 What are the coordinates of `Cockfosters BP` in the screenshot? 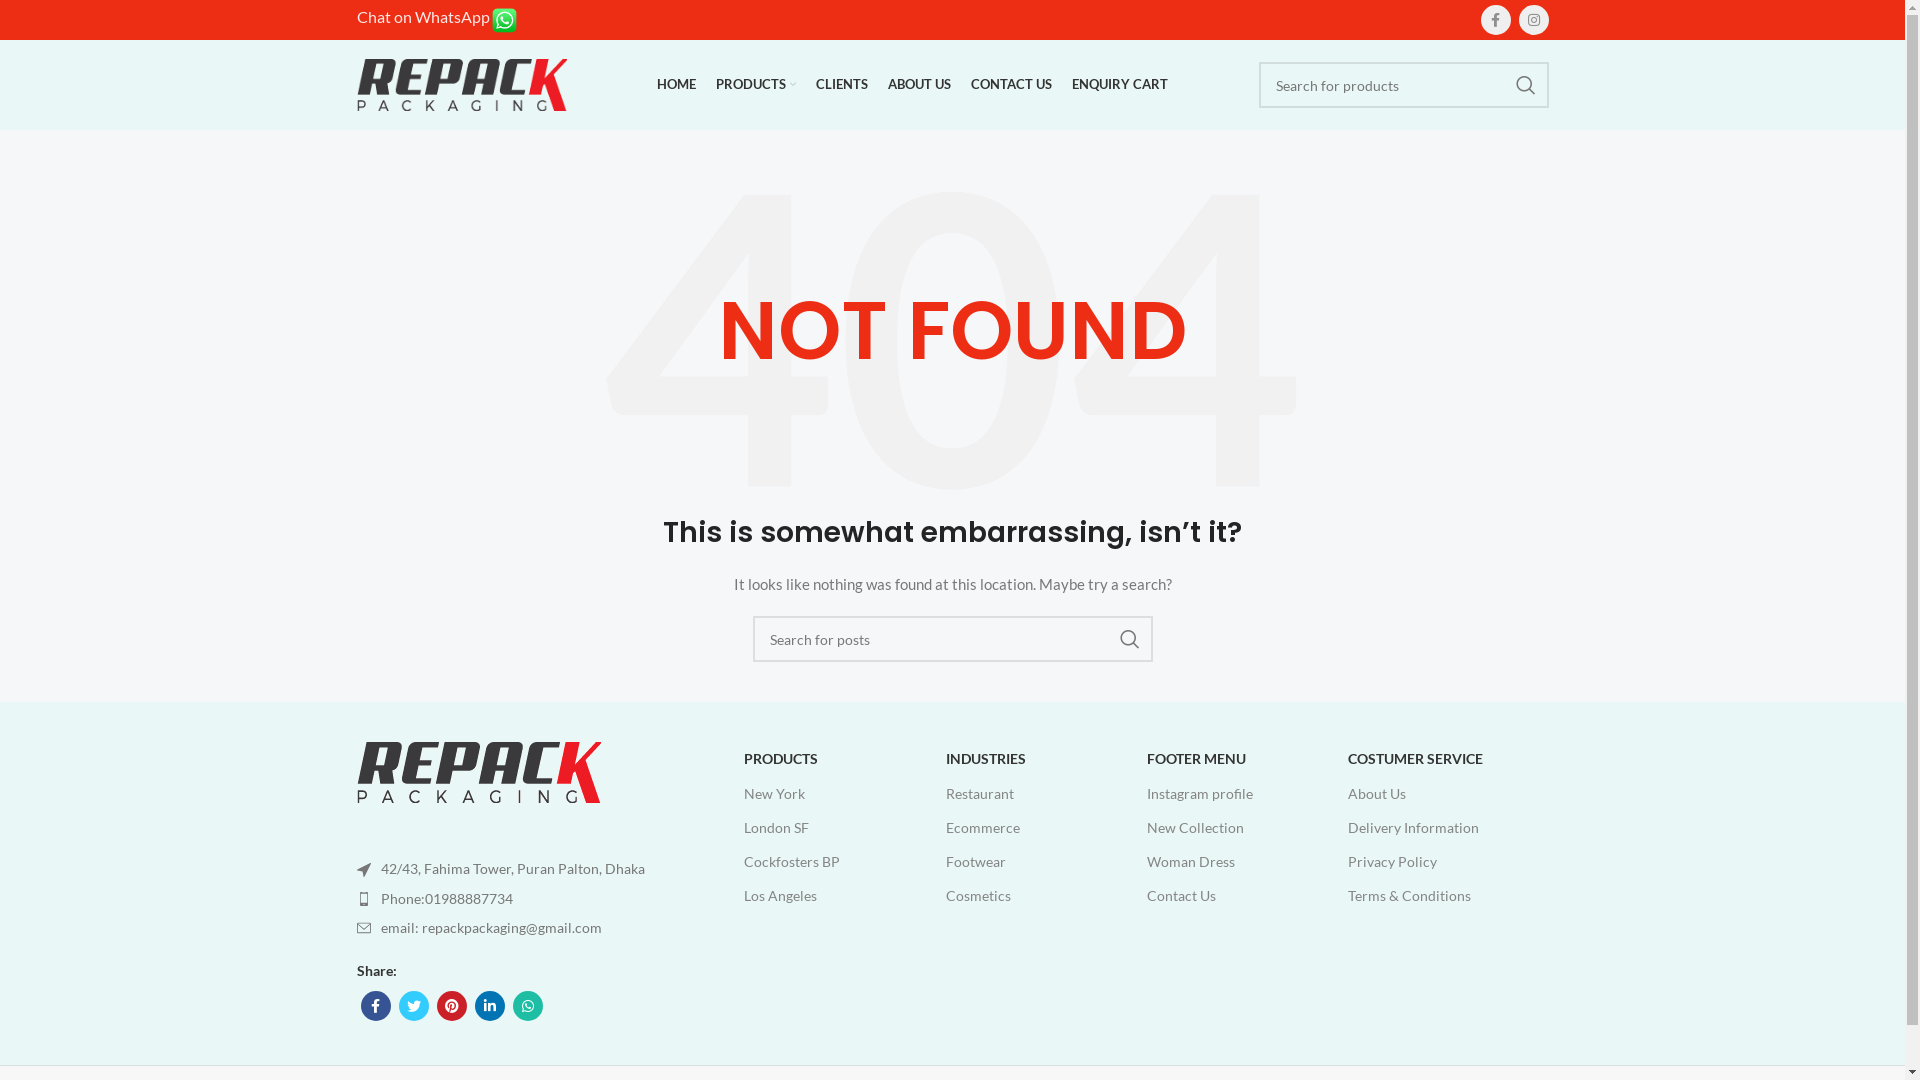 It's located at (834, 862).